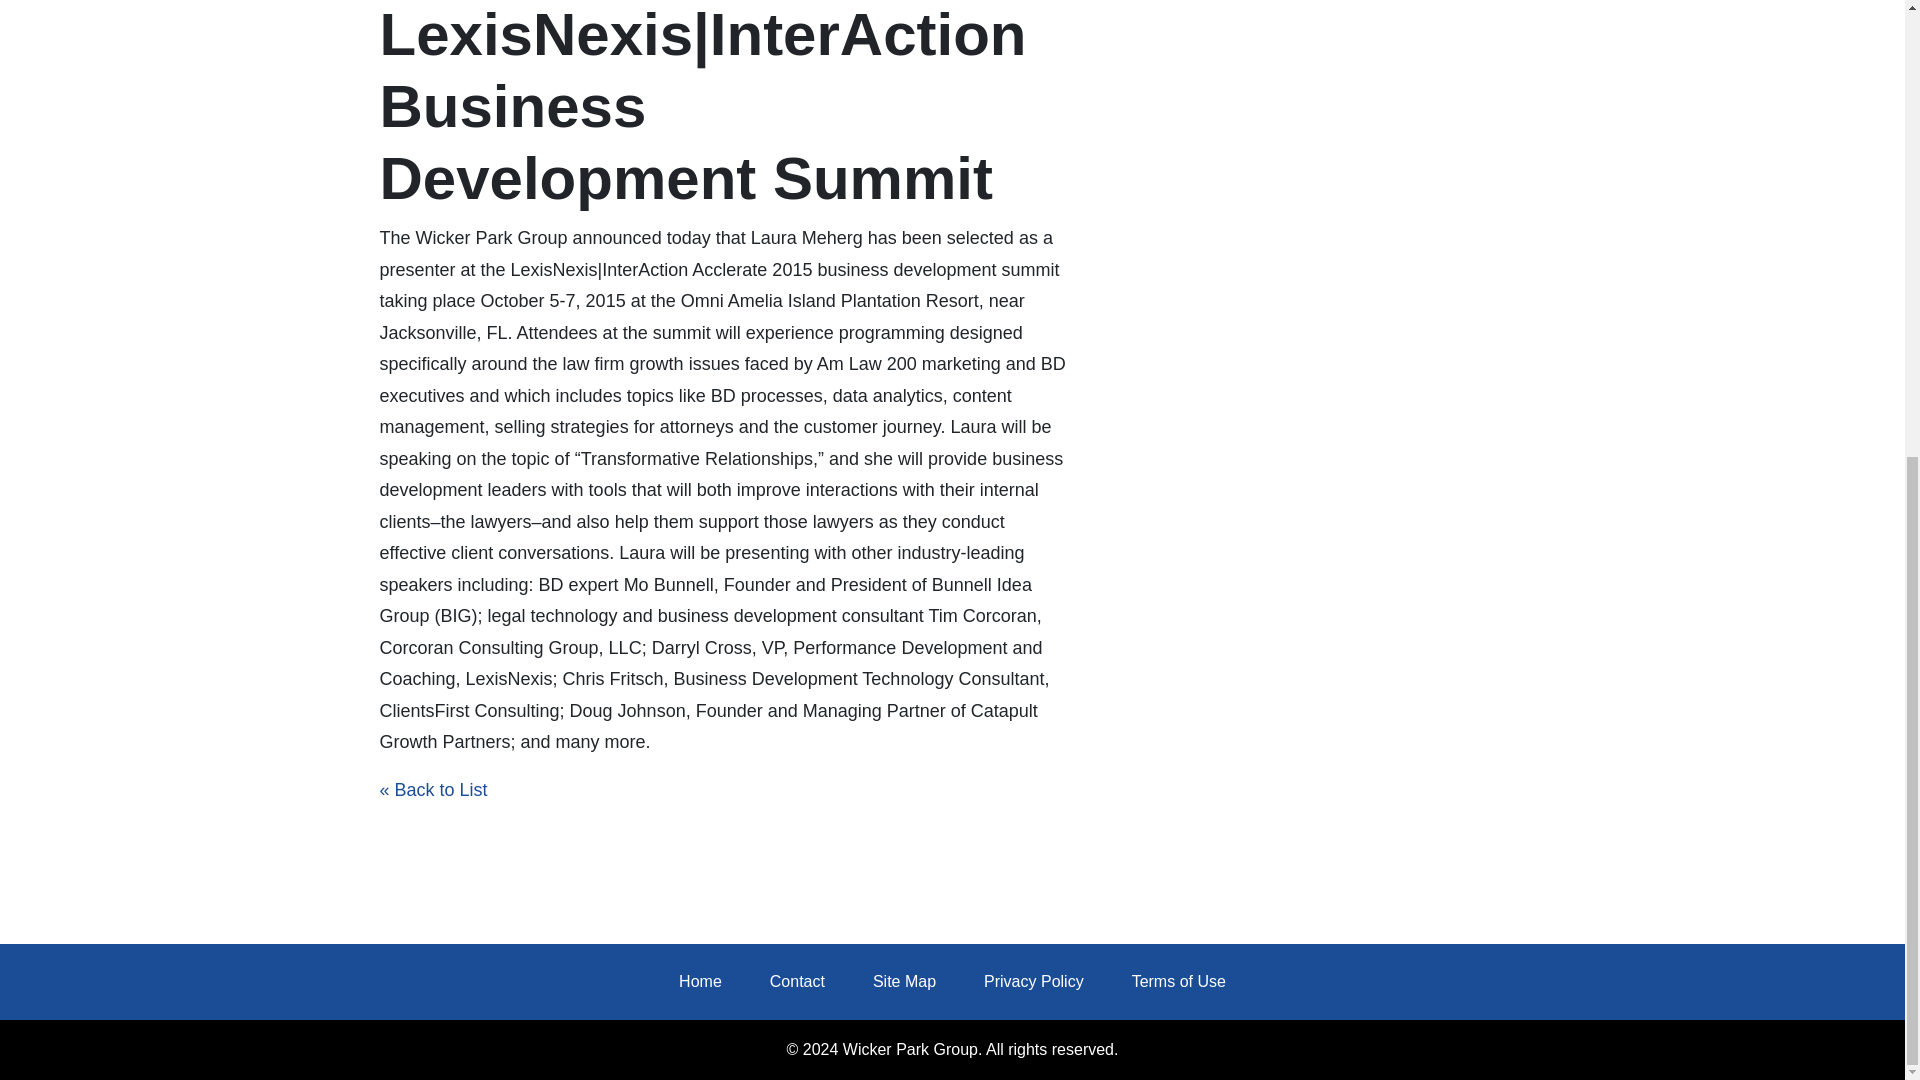 The width and height of the screenshot is (1920, 1080). I want to click on Privacy Policy, so click(1034, 981).